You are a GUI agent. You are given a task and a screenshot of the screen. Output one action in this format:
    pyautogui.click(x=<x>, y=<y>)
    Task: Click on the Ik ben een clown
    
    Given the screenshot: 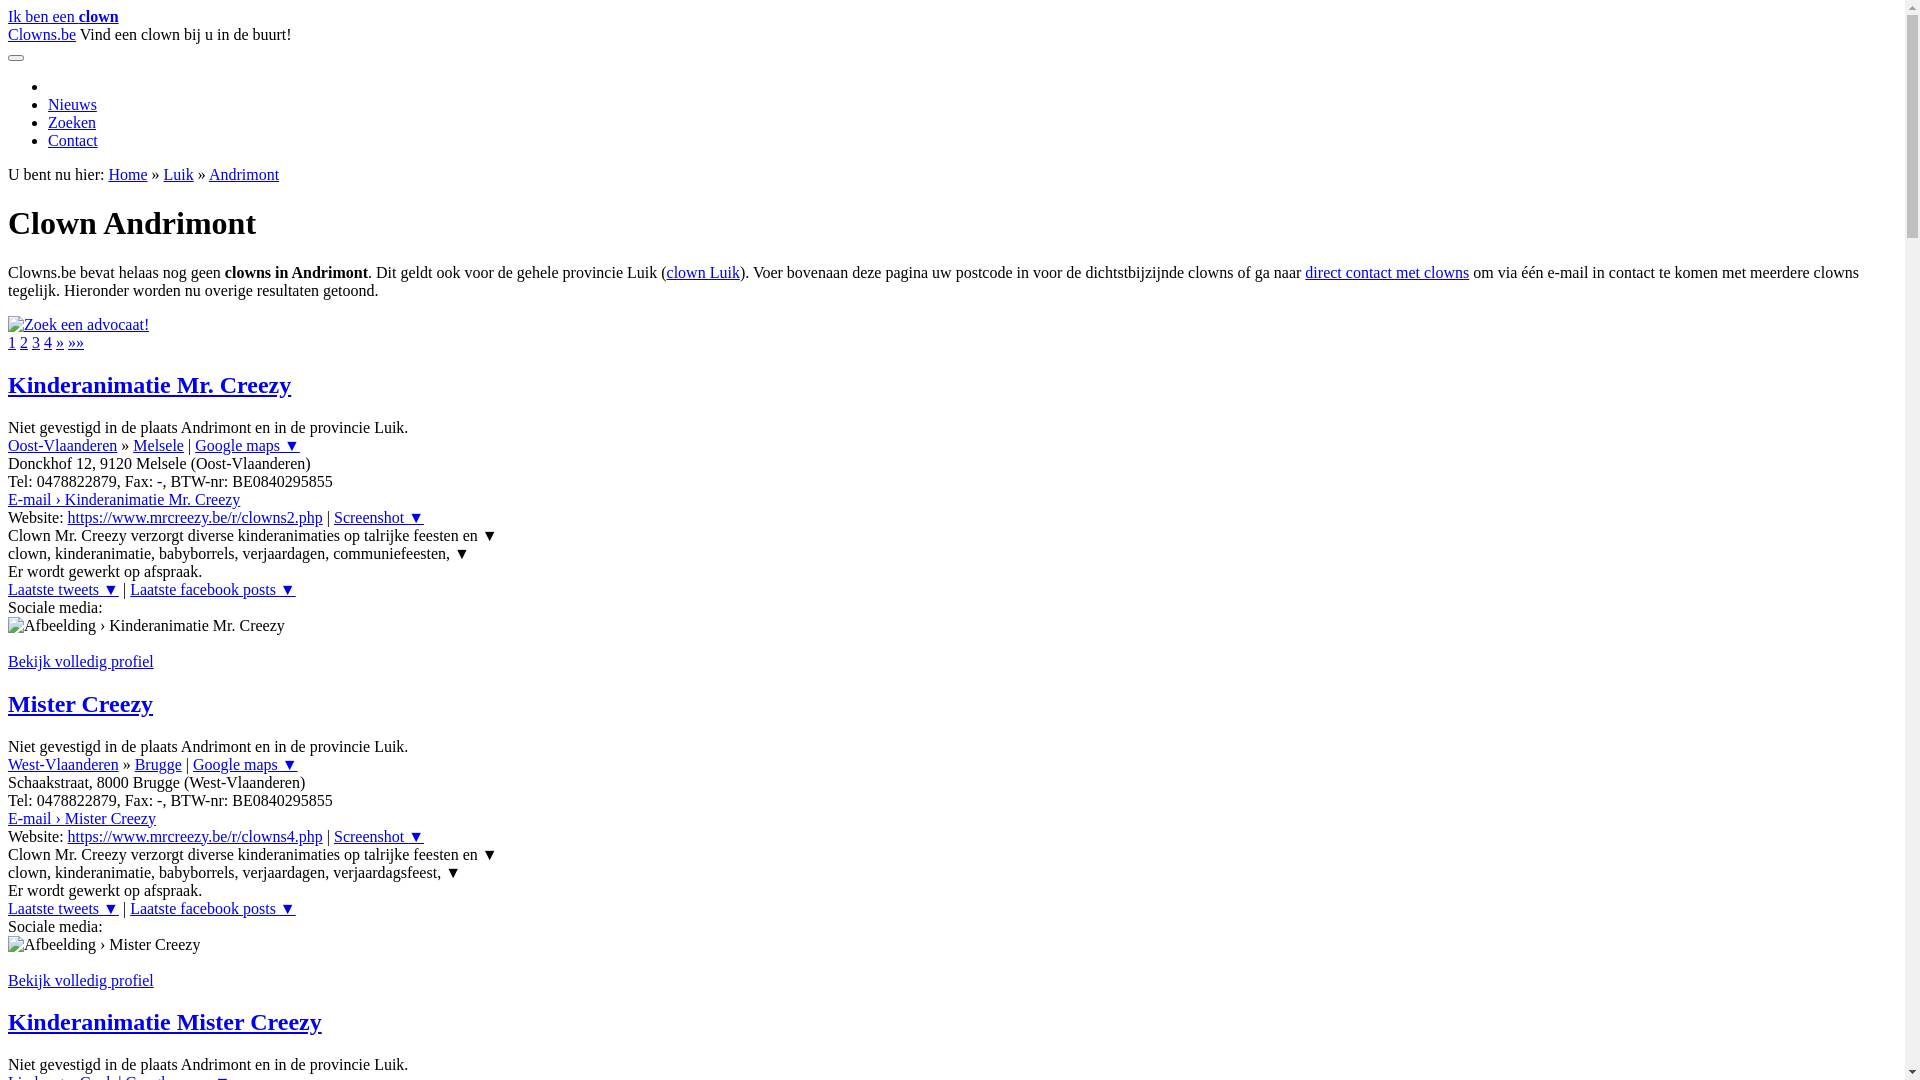 What is the action you would take?
    pyautogui.click(x=64, y=16)
    